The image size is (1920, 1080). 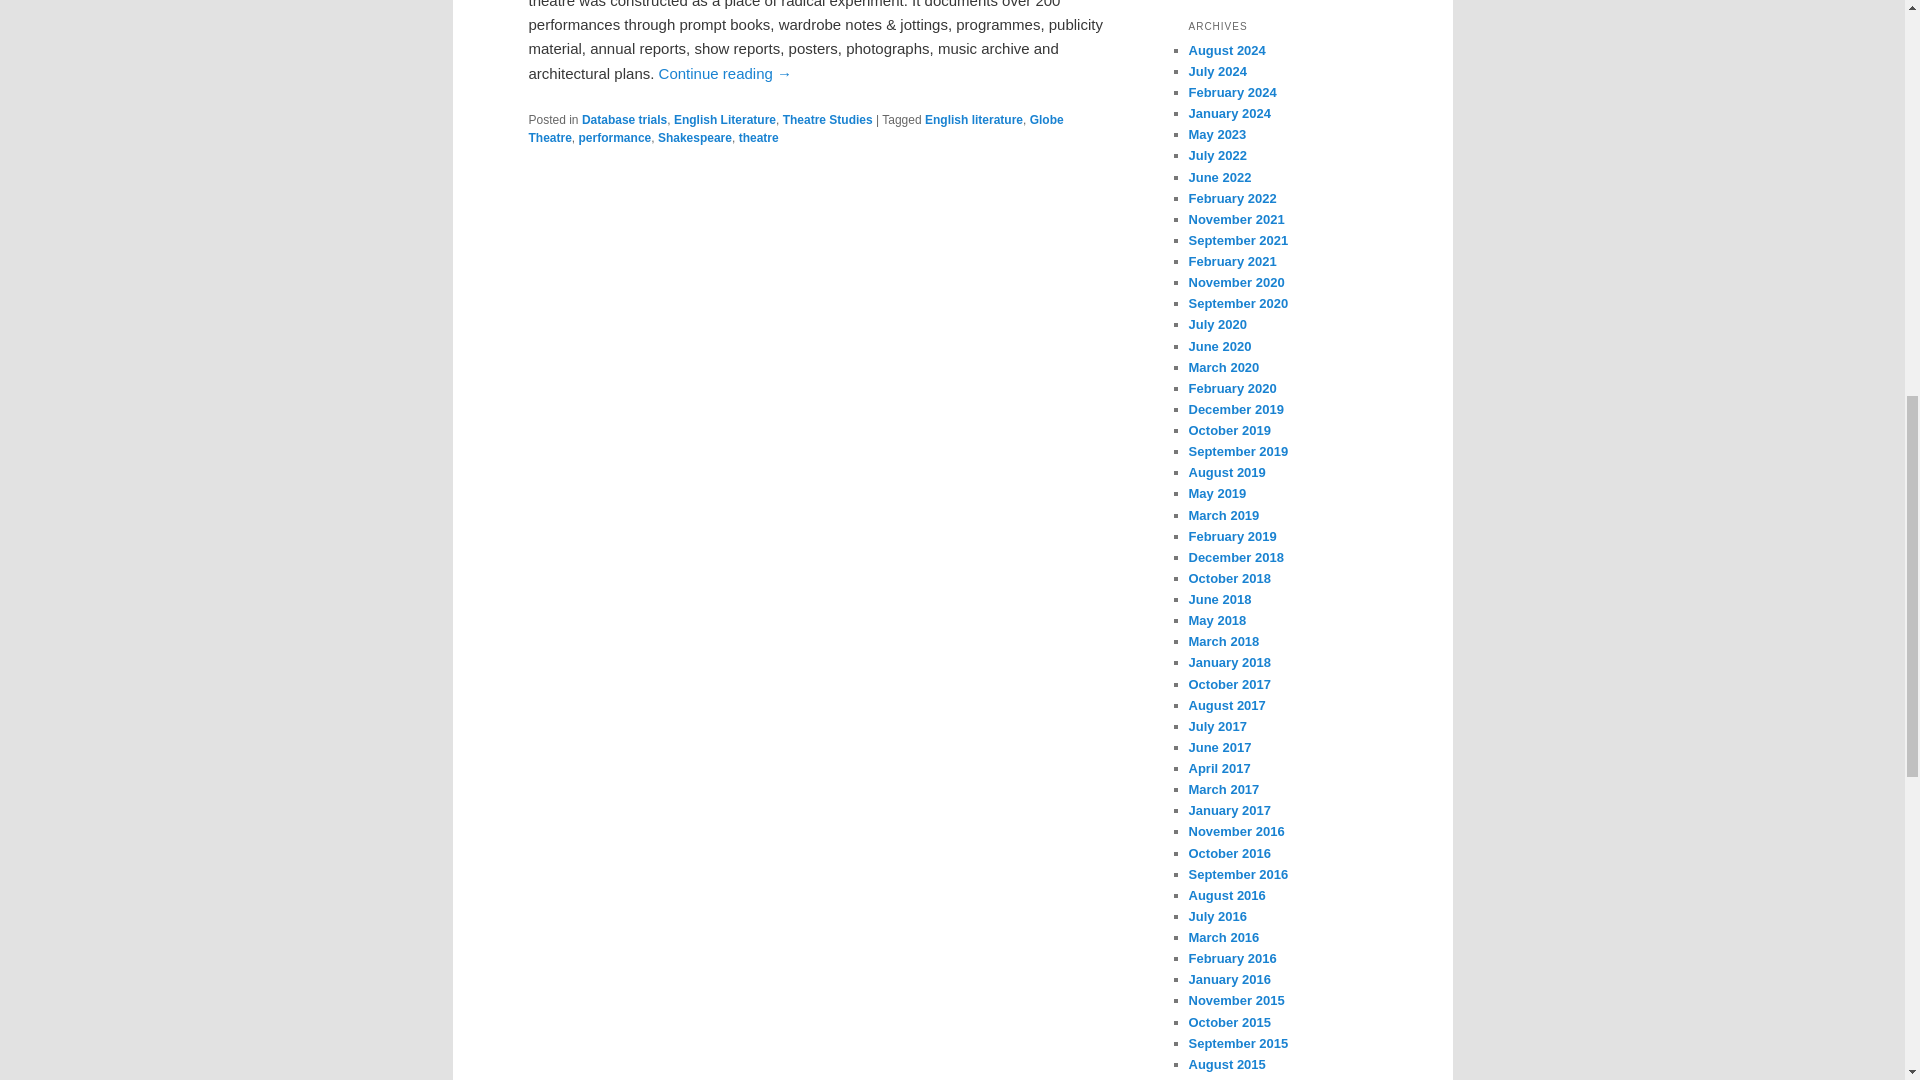 What do you see at coordinates (1236, 218) in the screenshot?
I see `November 2021` at bounding box center [1236, 218].